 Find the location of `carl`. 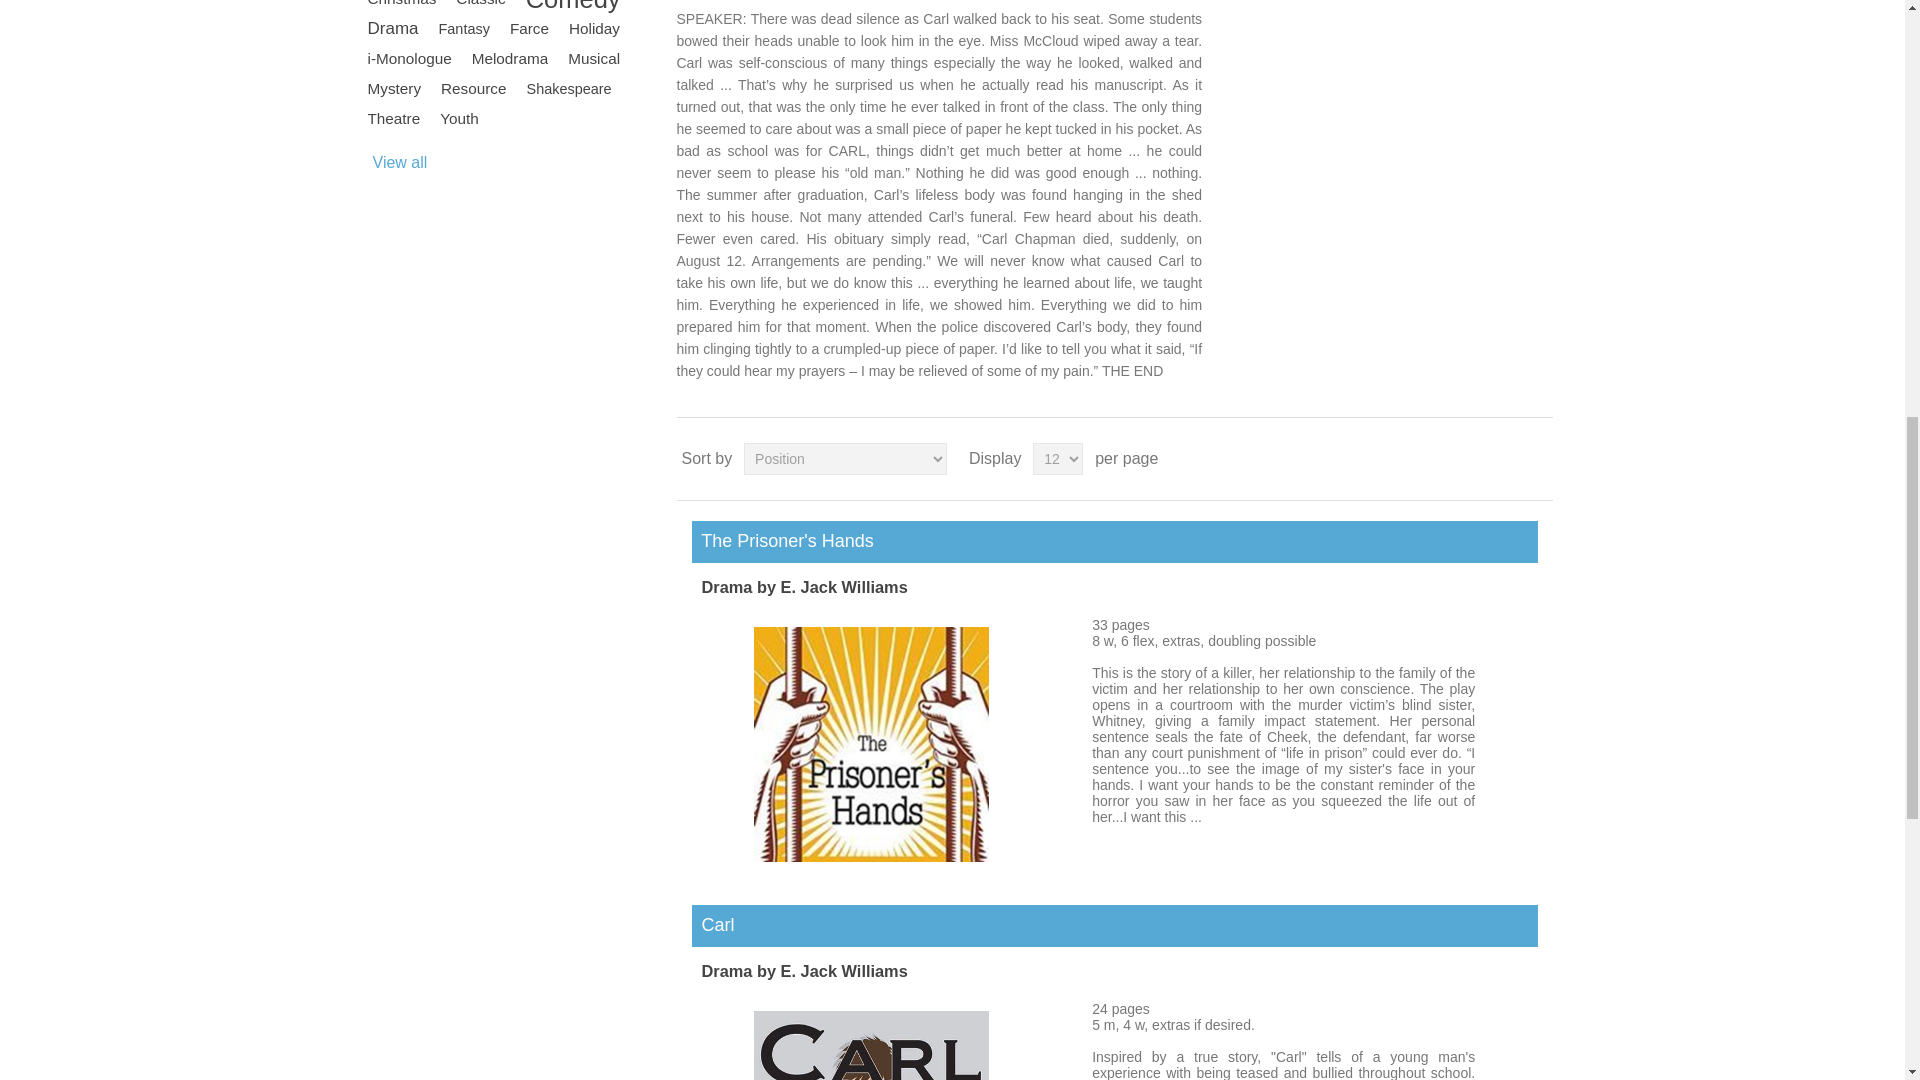

carl is located at coordinates (871, 1045).